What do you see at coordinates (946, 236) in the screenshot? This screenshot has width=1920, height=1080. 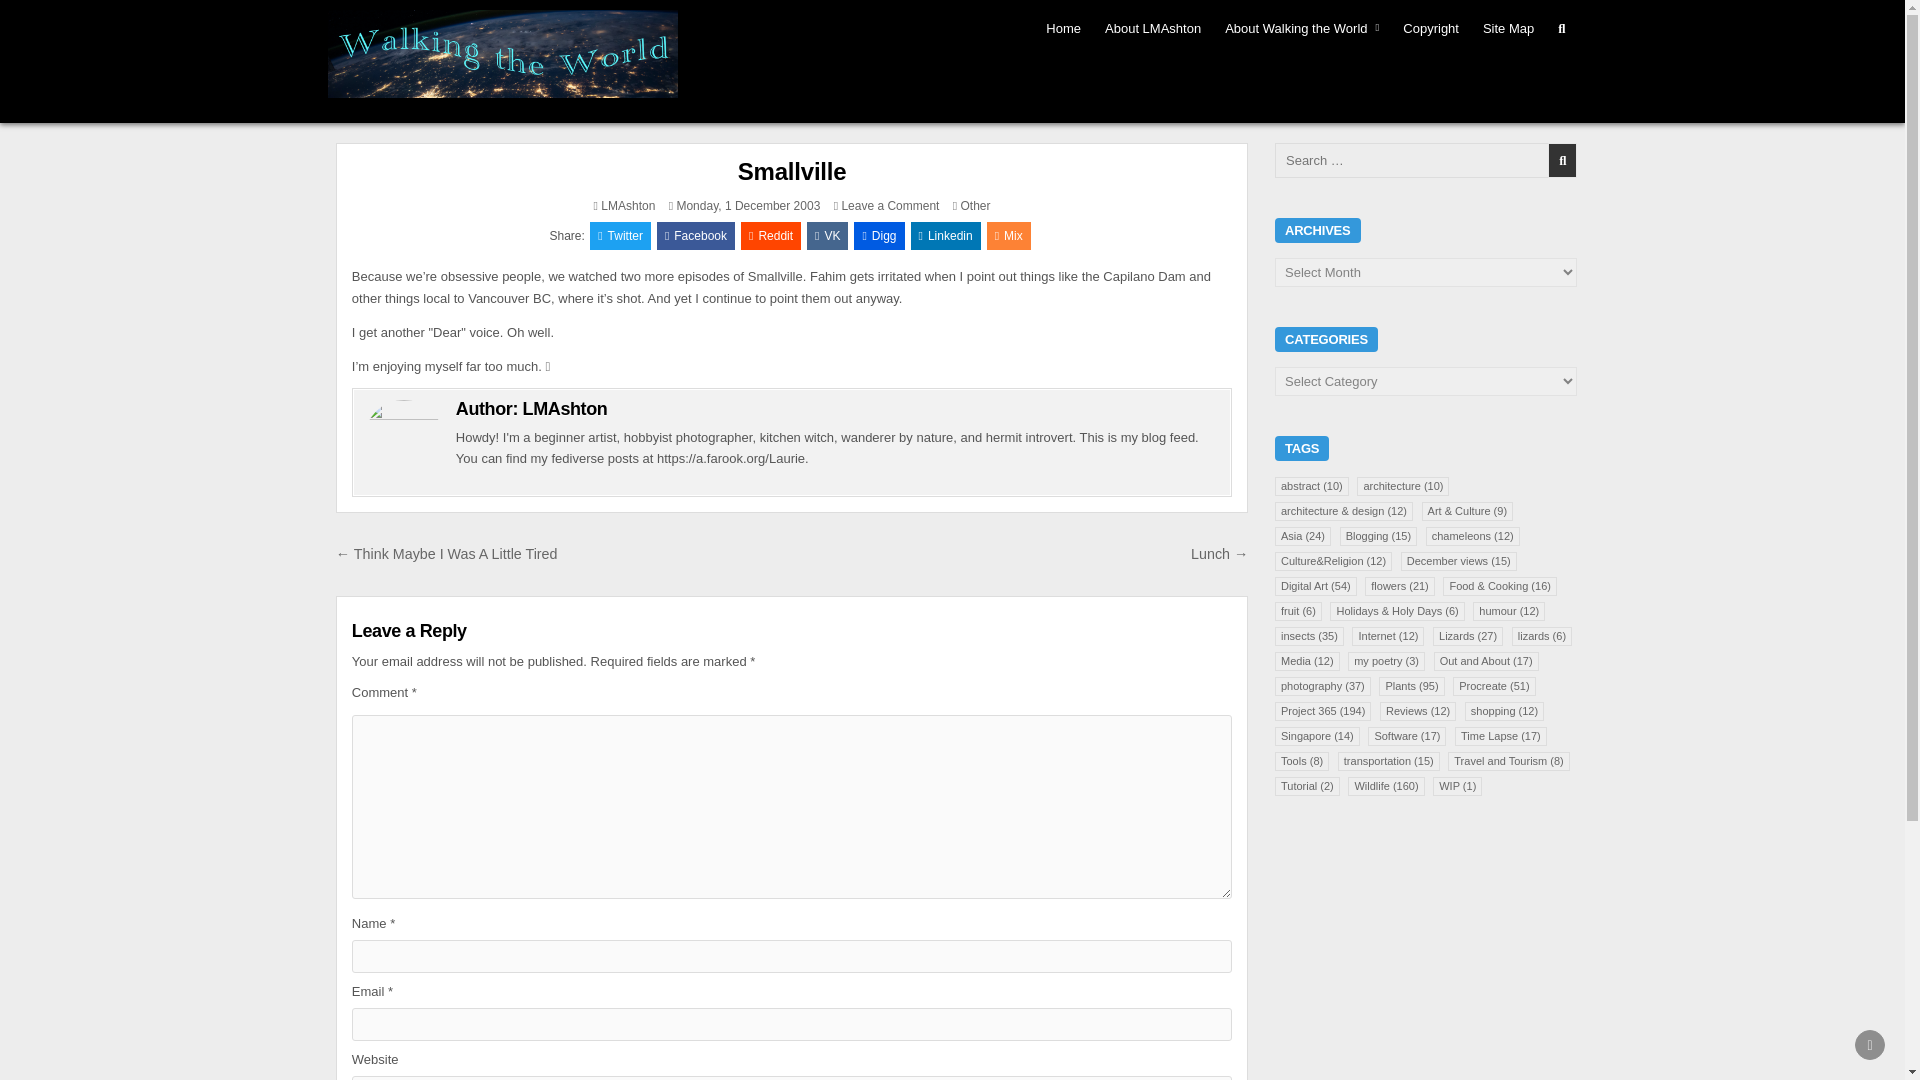 I see `Share this on Linkedin` at bounding box center [946, 236].